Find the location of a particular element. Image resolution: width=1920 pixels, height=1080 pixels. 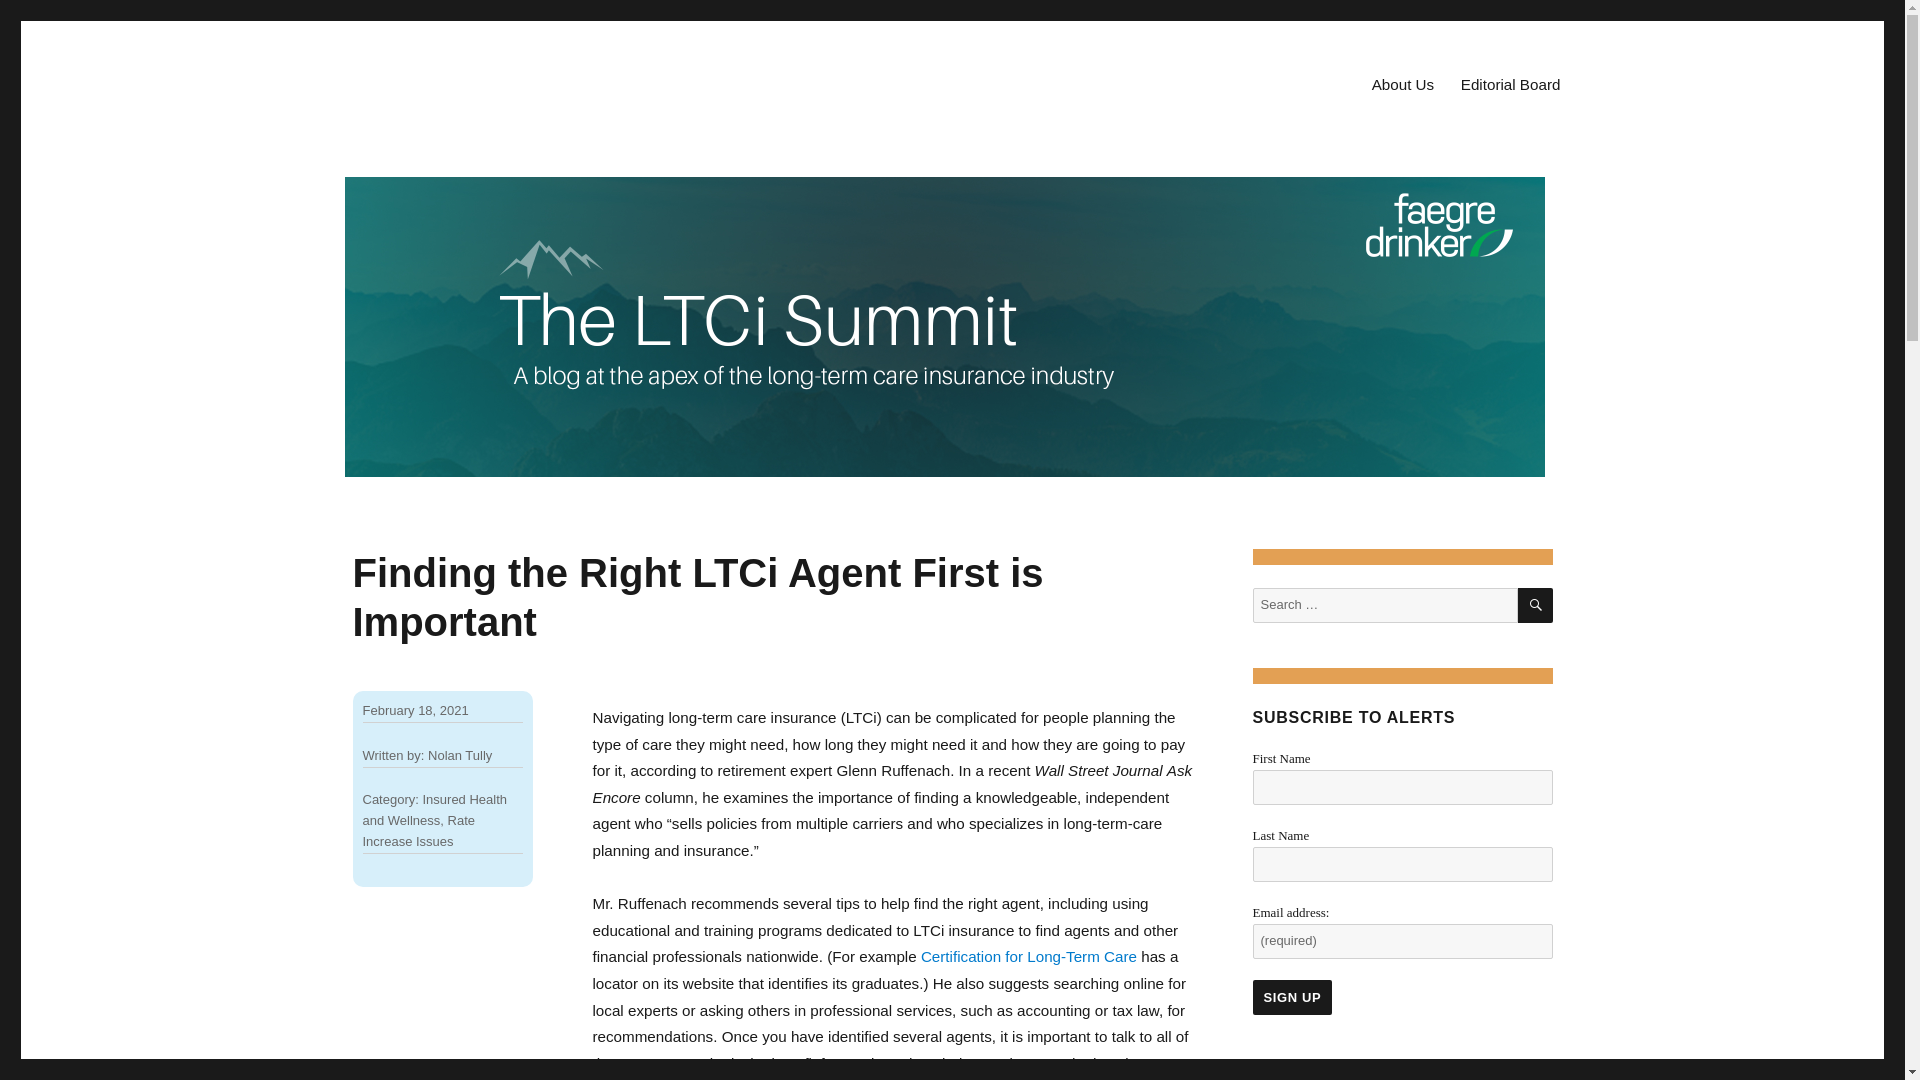

About Us is located at coordinates (1402, 84).